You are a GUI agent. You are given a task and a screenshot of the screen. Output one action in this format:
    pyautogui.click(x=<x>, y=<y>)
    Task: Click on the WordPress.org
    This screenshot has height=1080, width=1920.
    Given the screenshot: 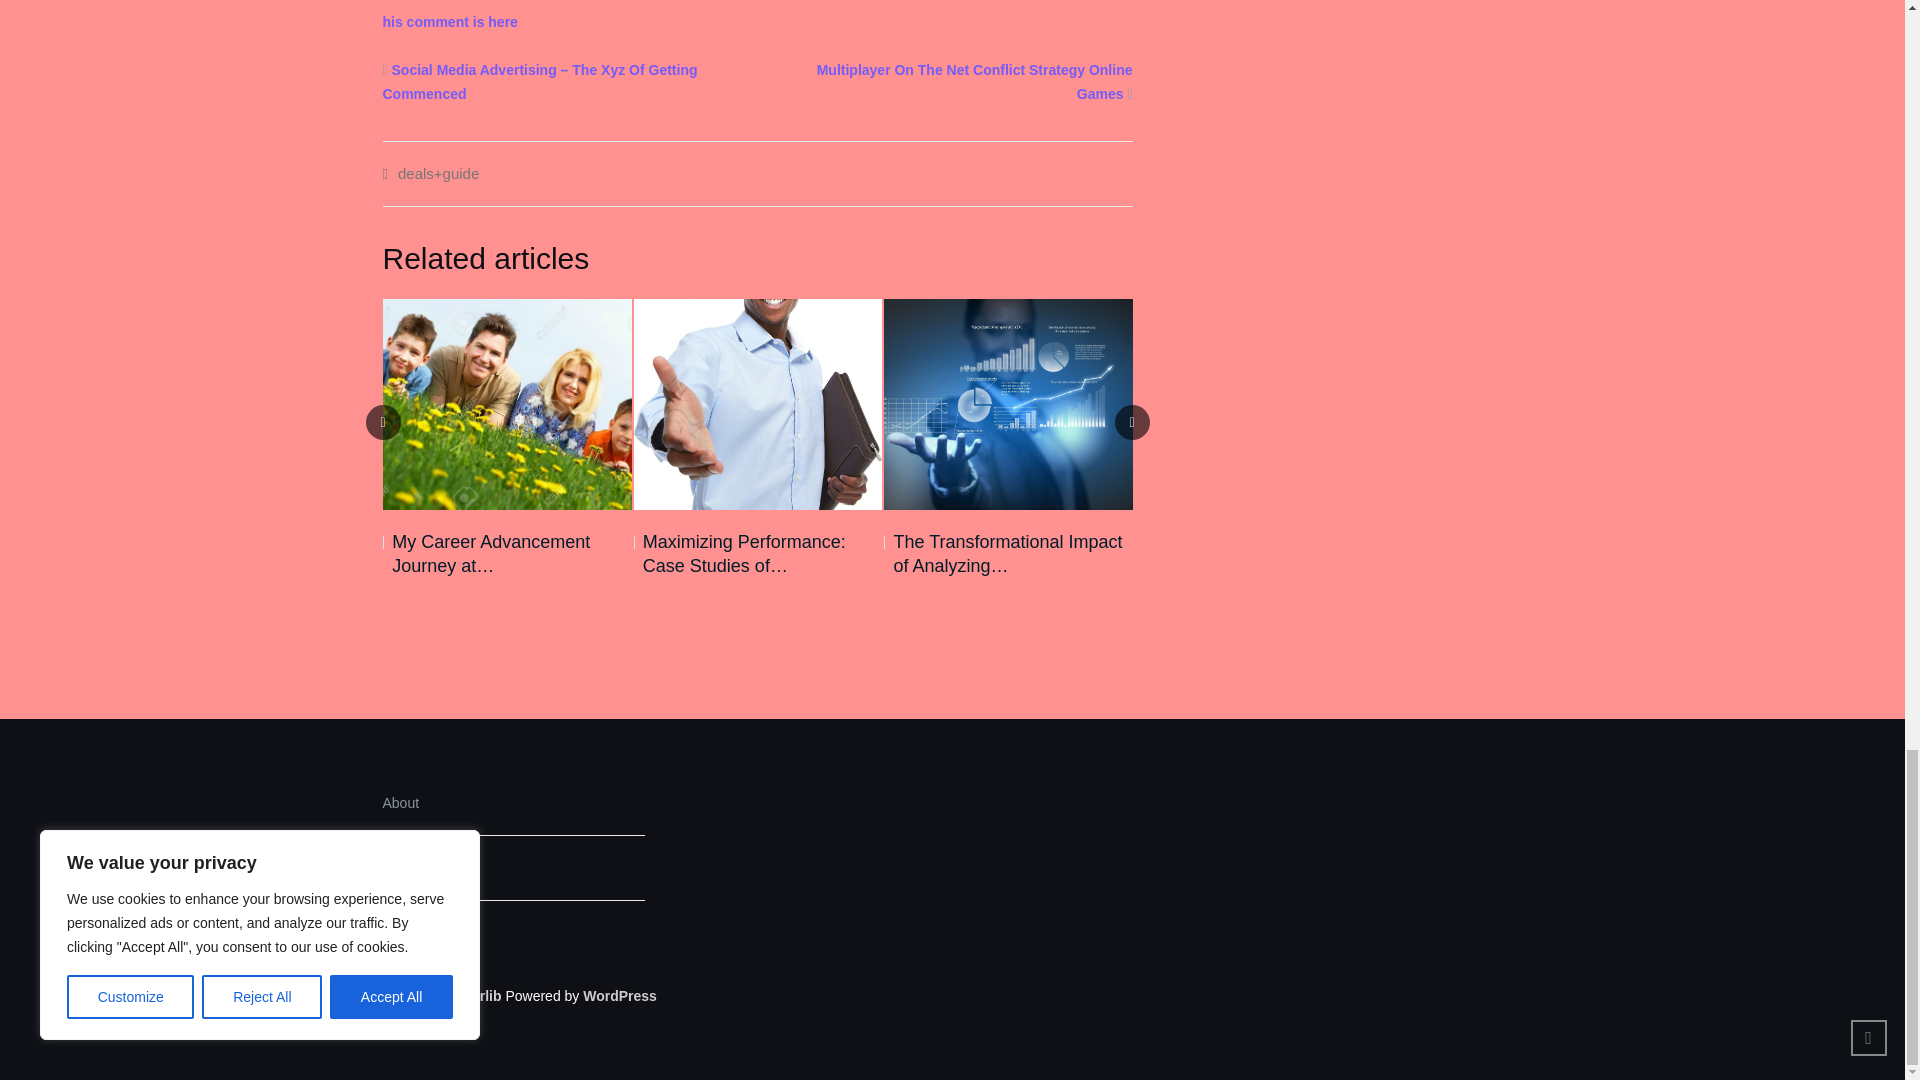 What is the action you would take?
    pyautogui.click(x=620, y=996)
    